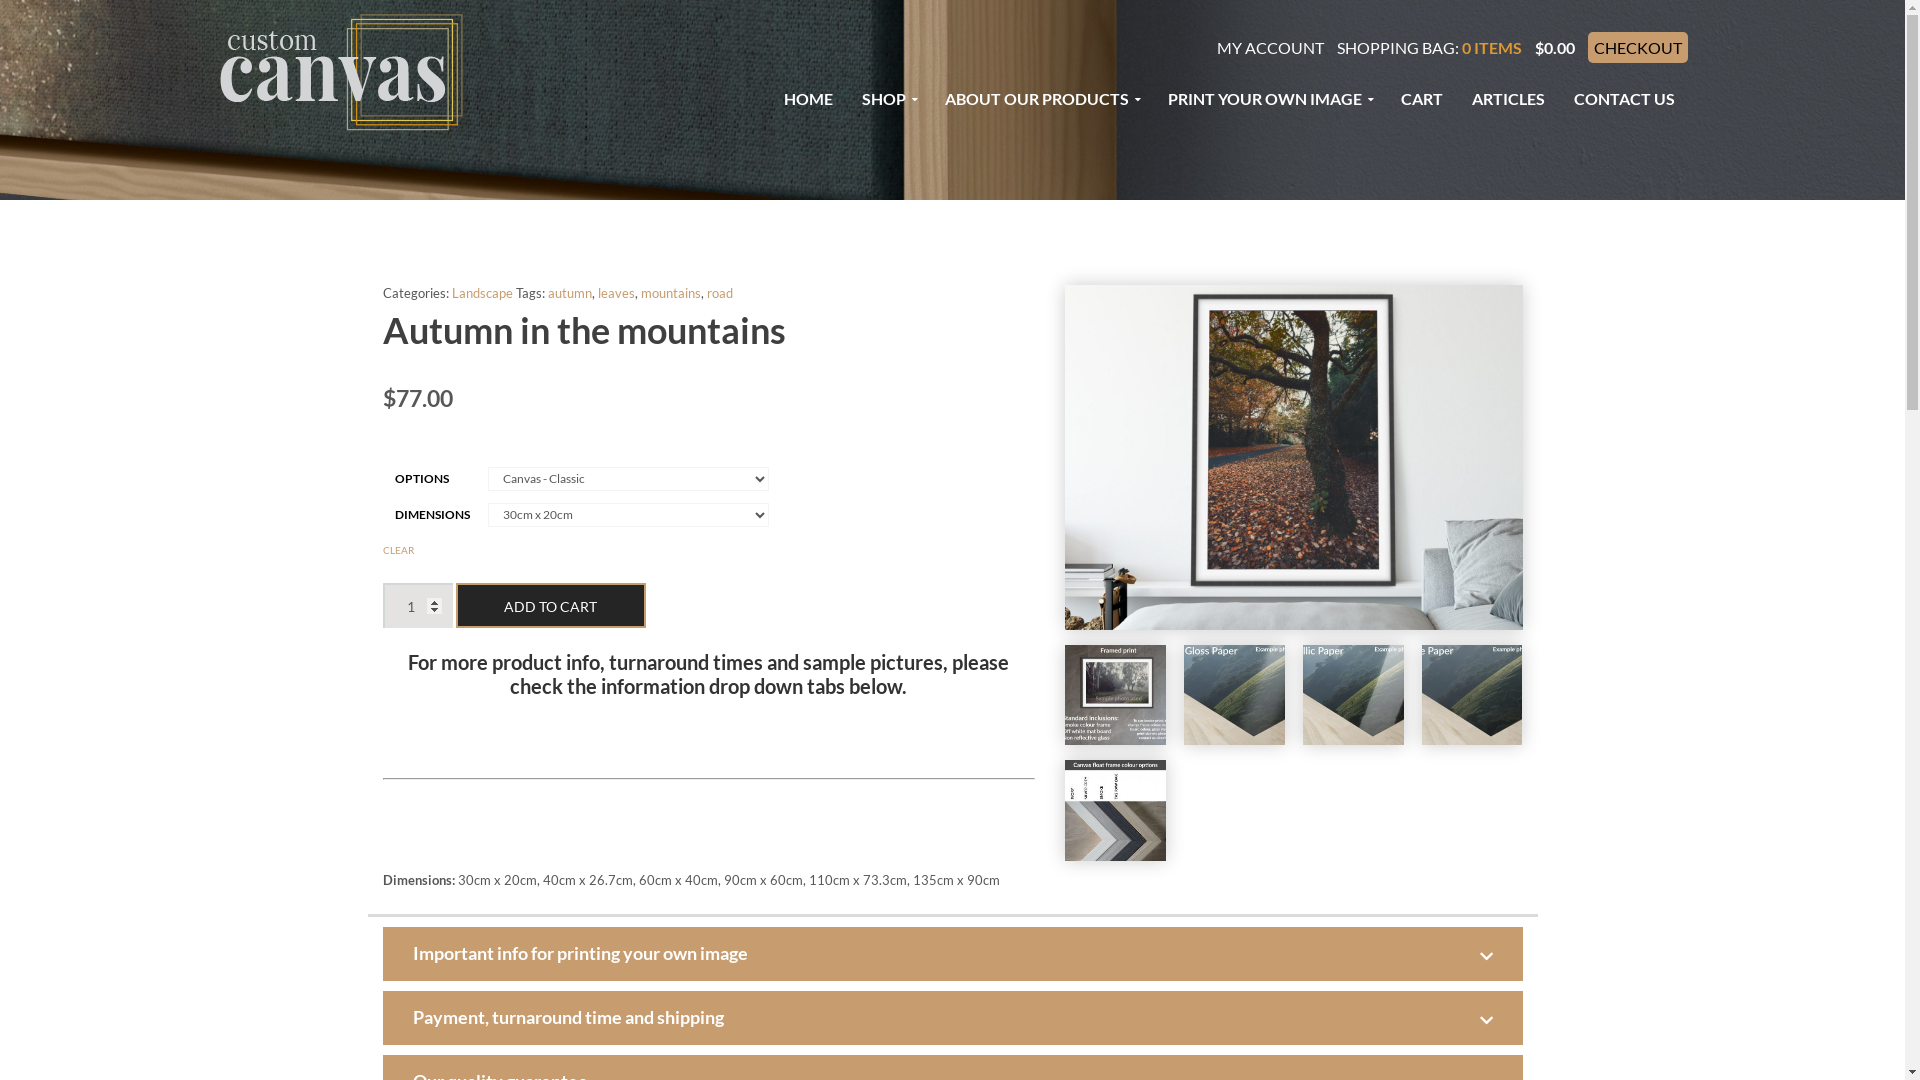  Describe the element at coordinates (1638, 48) in the screenshot. I see `CHECKOUT` at that location.